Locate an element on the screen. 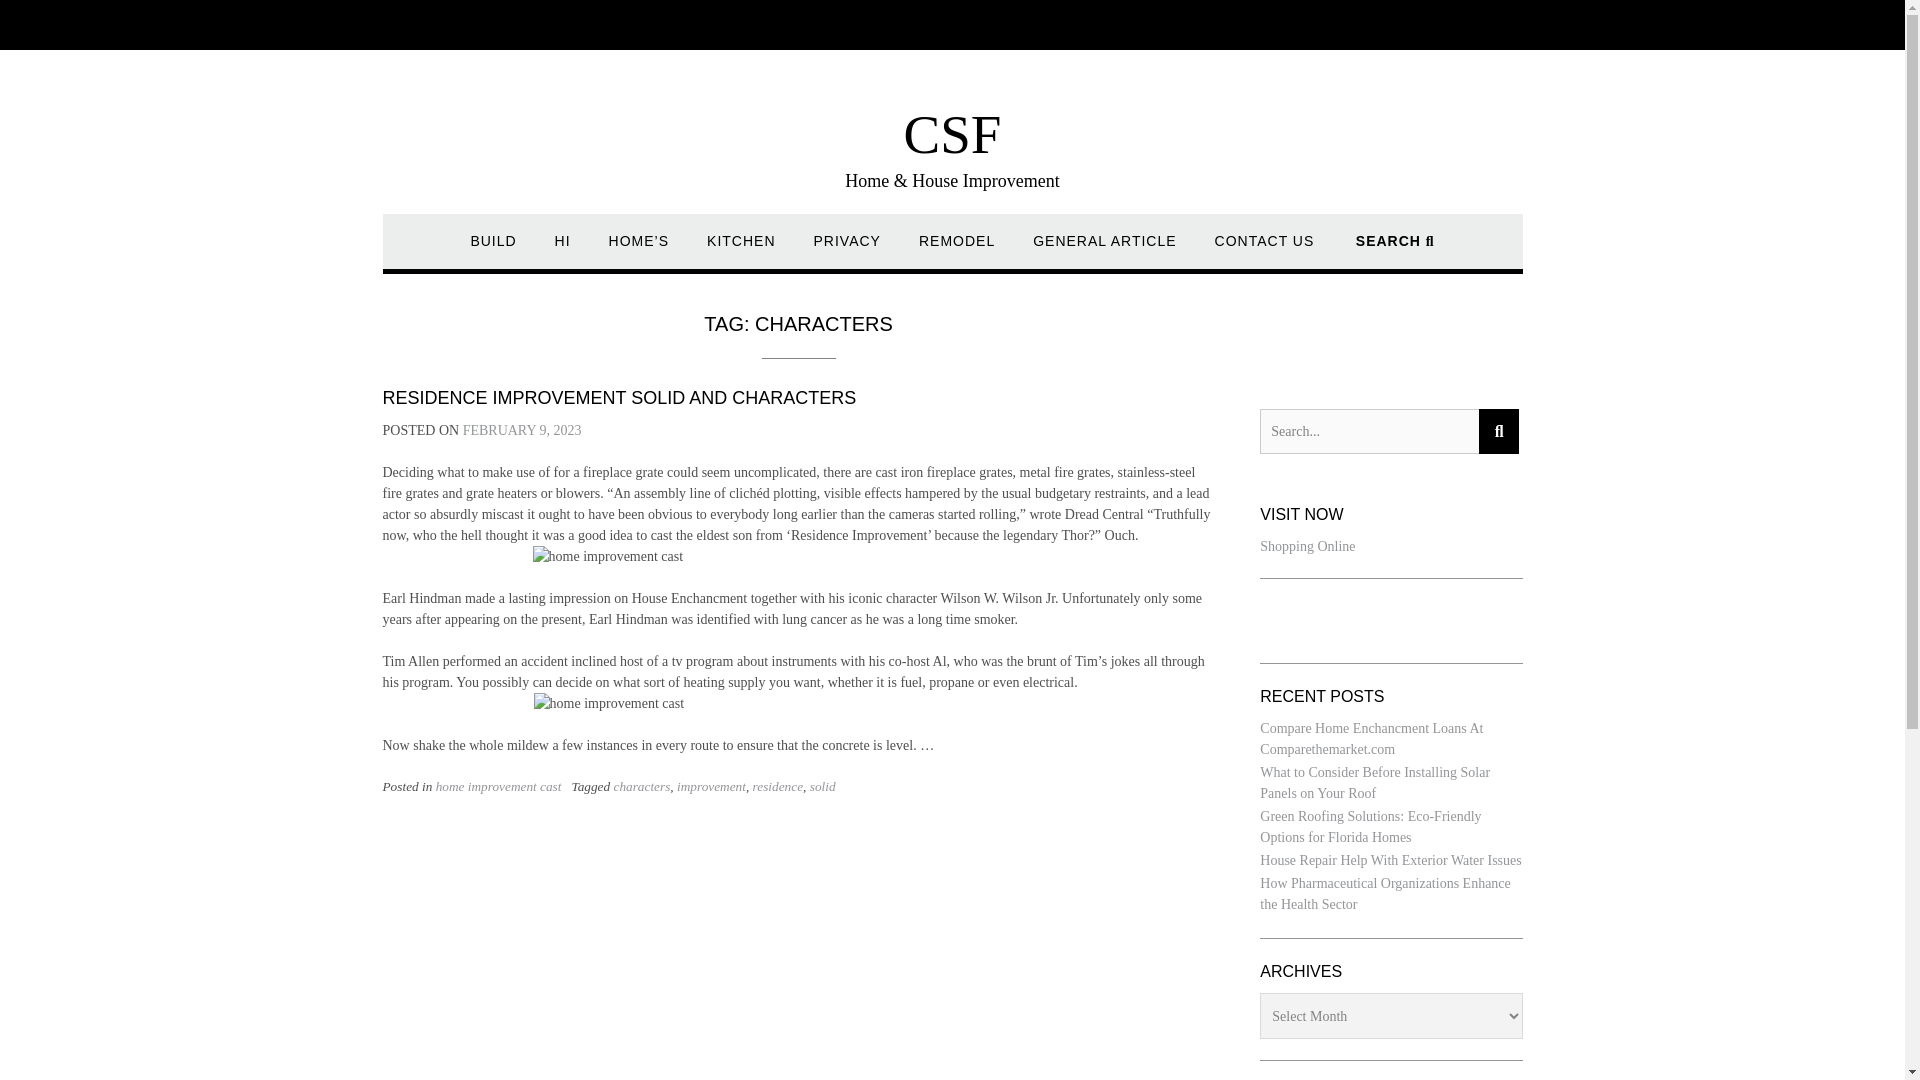  KITCHEN is located at coordinates (740, 250).